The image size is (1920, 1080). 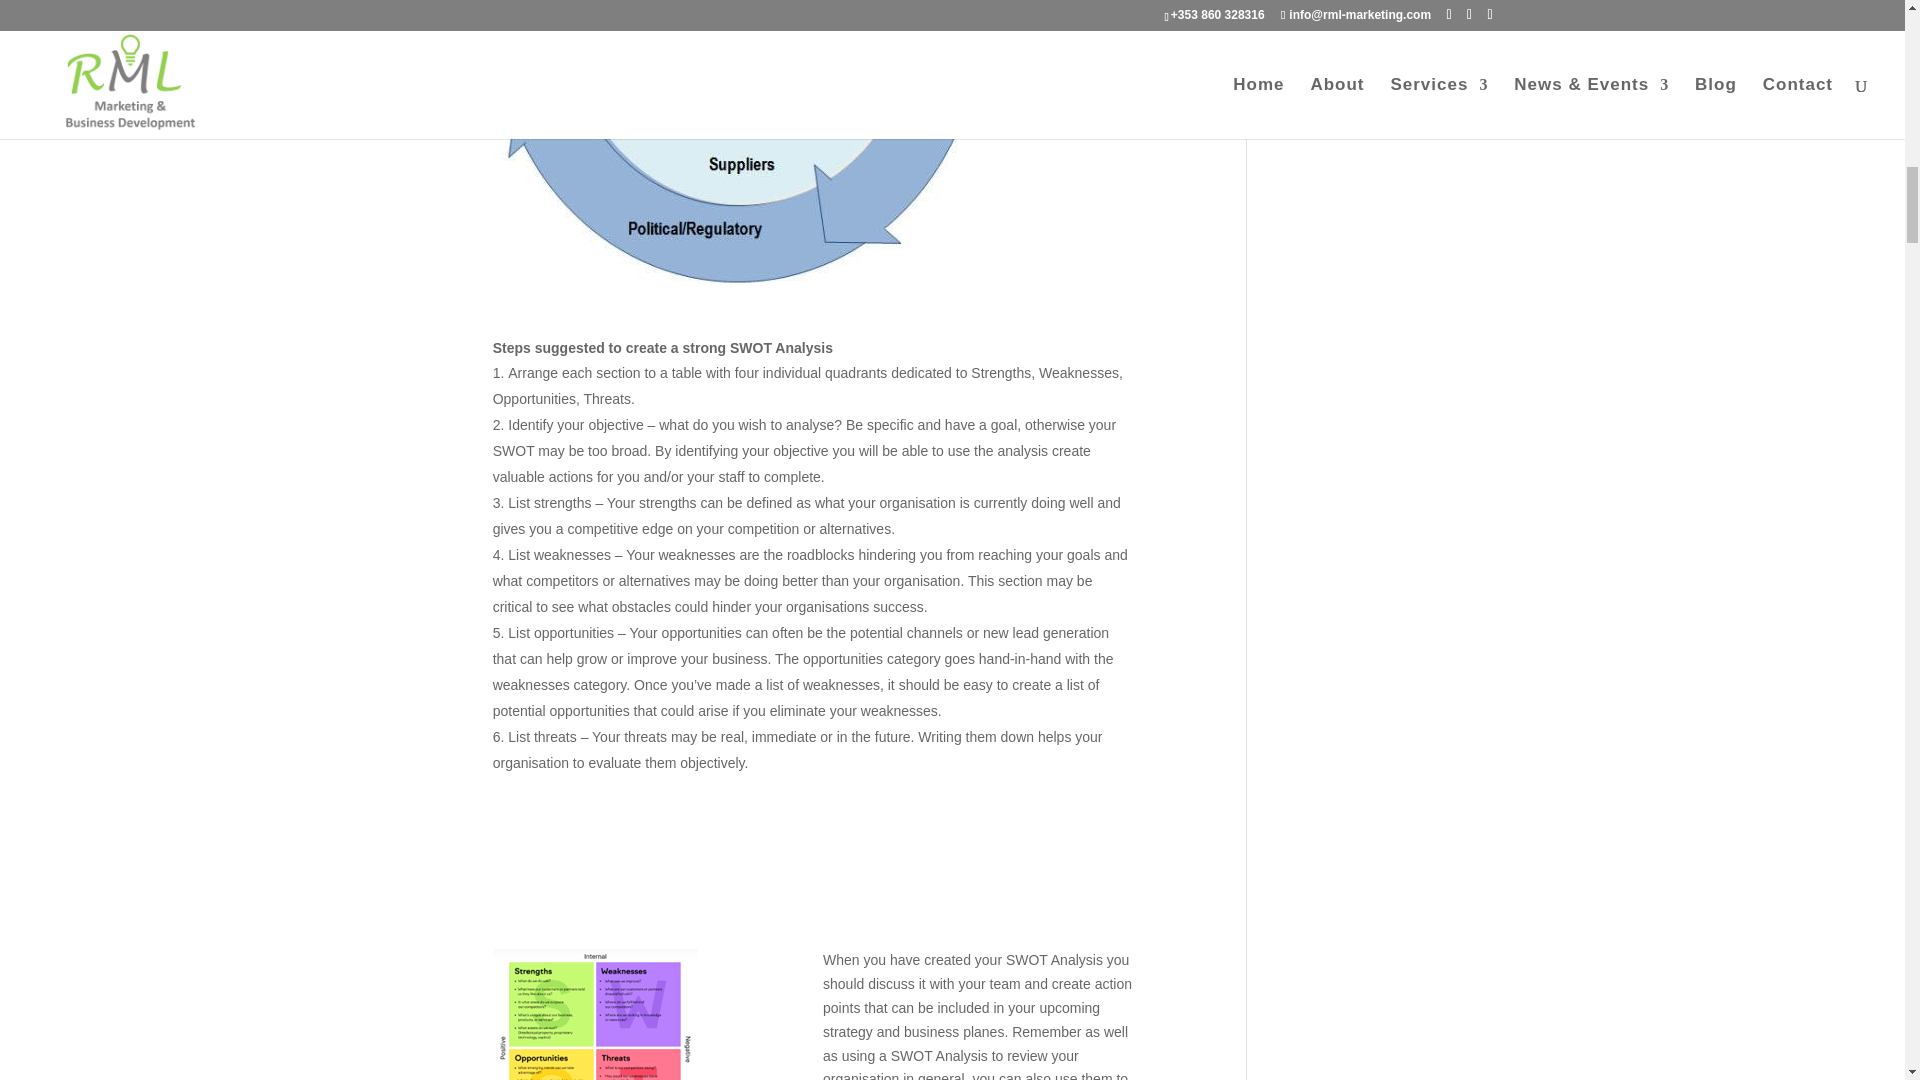 I want to click on SWOT Analysis, so click(x=596, y=1014).